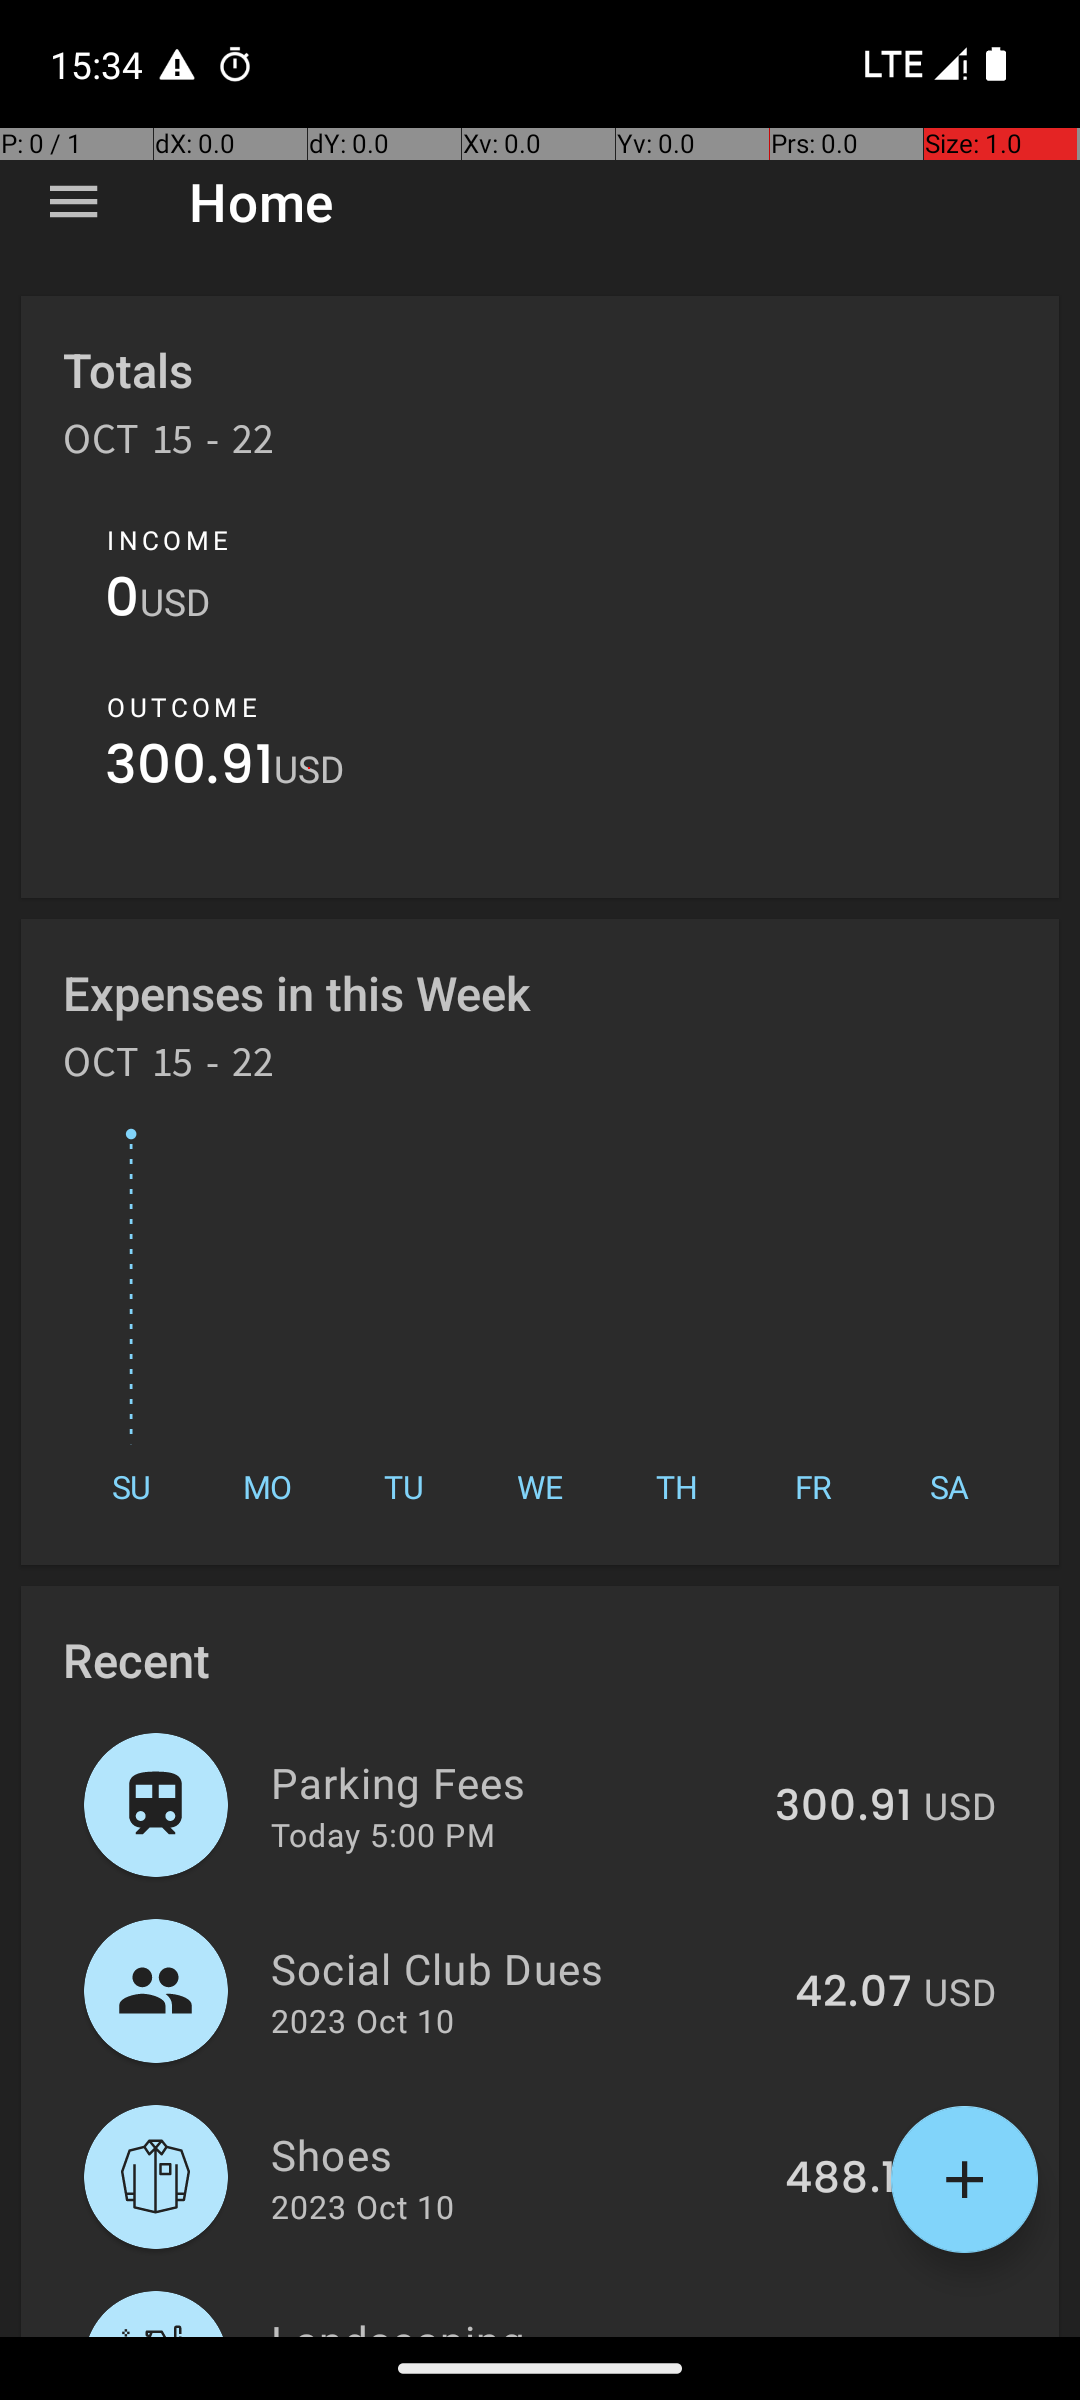 The height and width of the screenshot is (2400, 1080). I want to click on 488.11, so click(848, 2179).